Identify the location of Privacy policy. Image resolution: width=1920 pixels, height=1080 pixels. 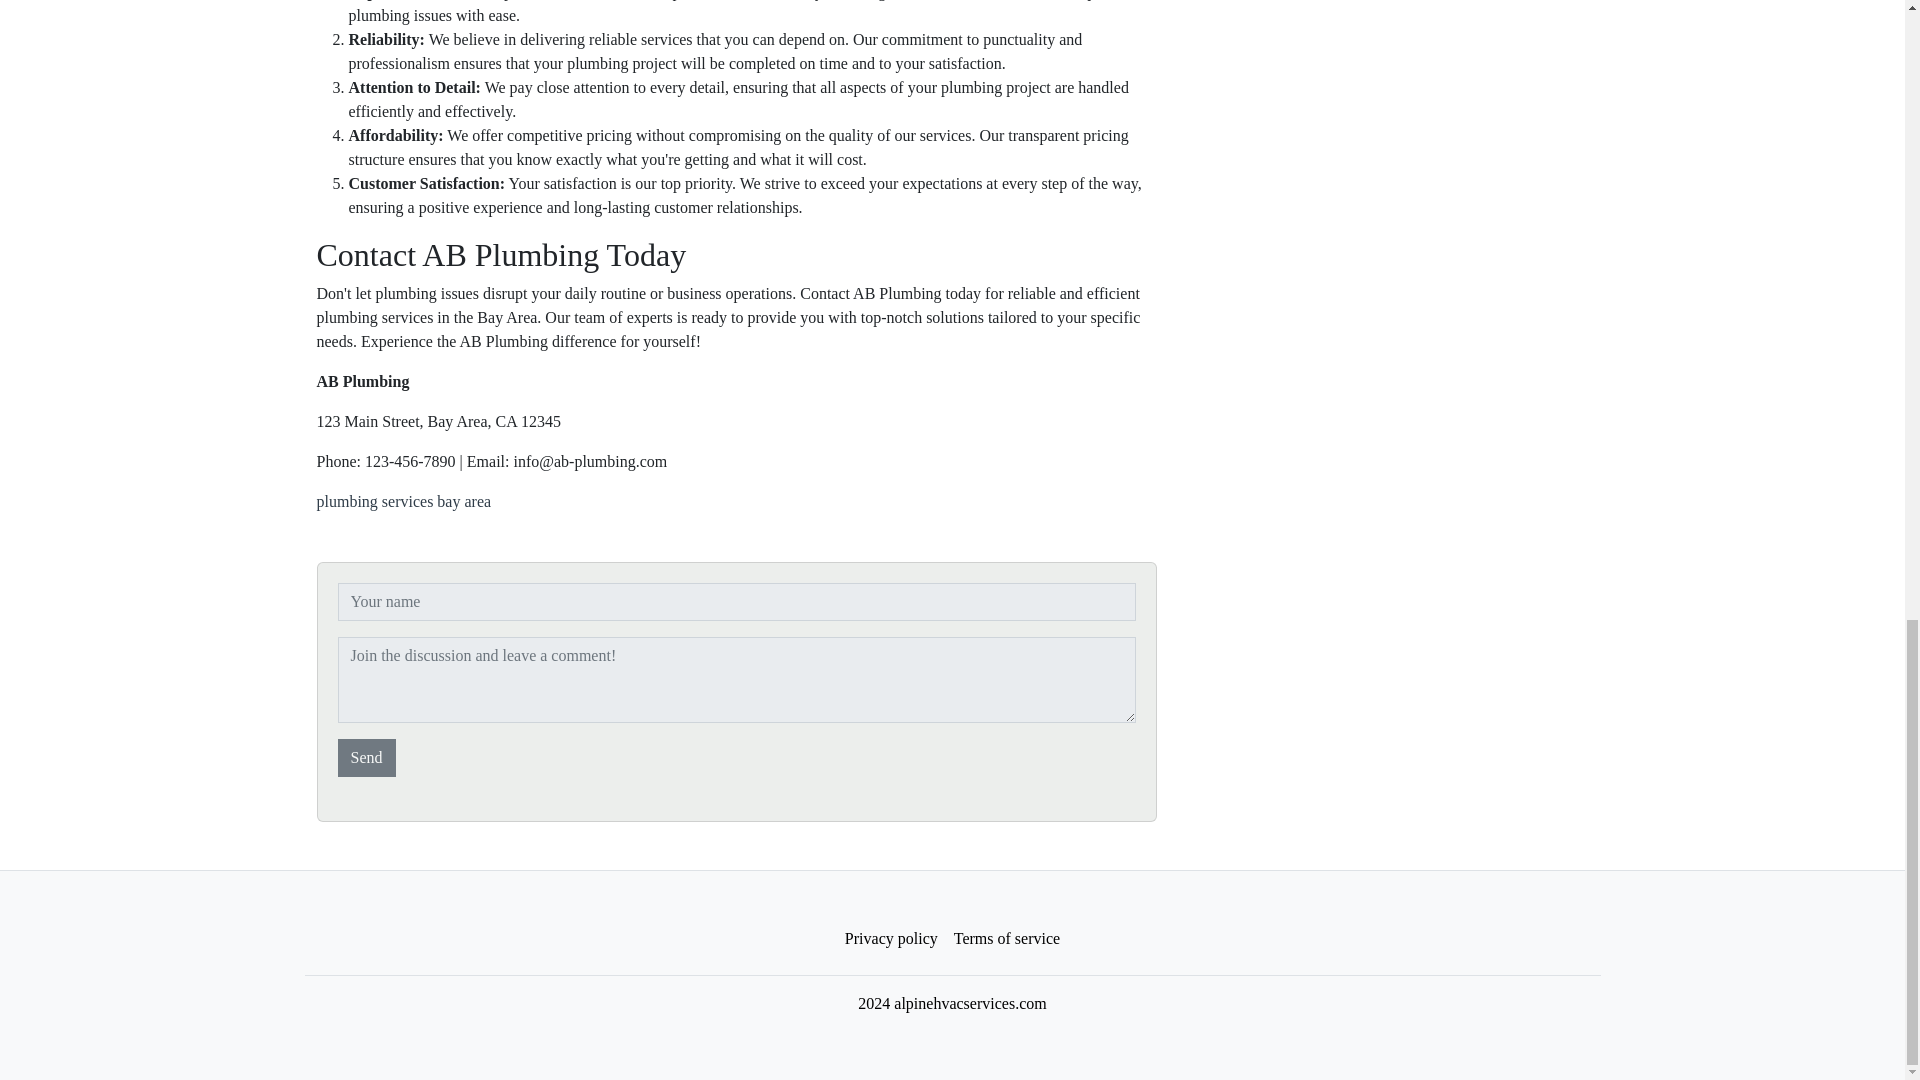
(892, 939).